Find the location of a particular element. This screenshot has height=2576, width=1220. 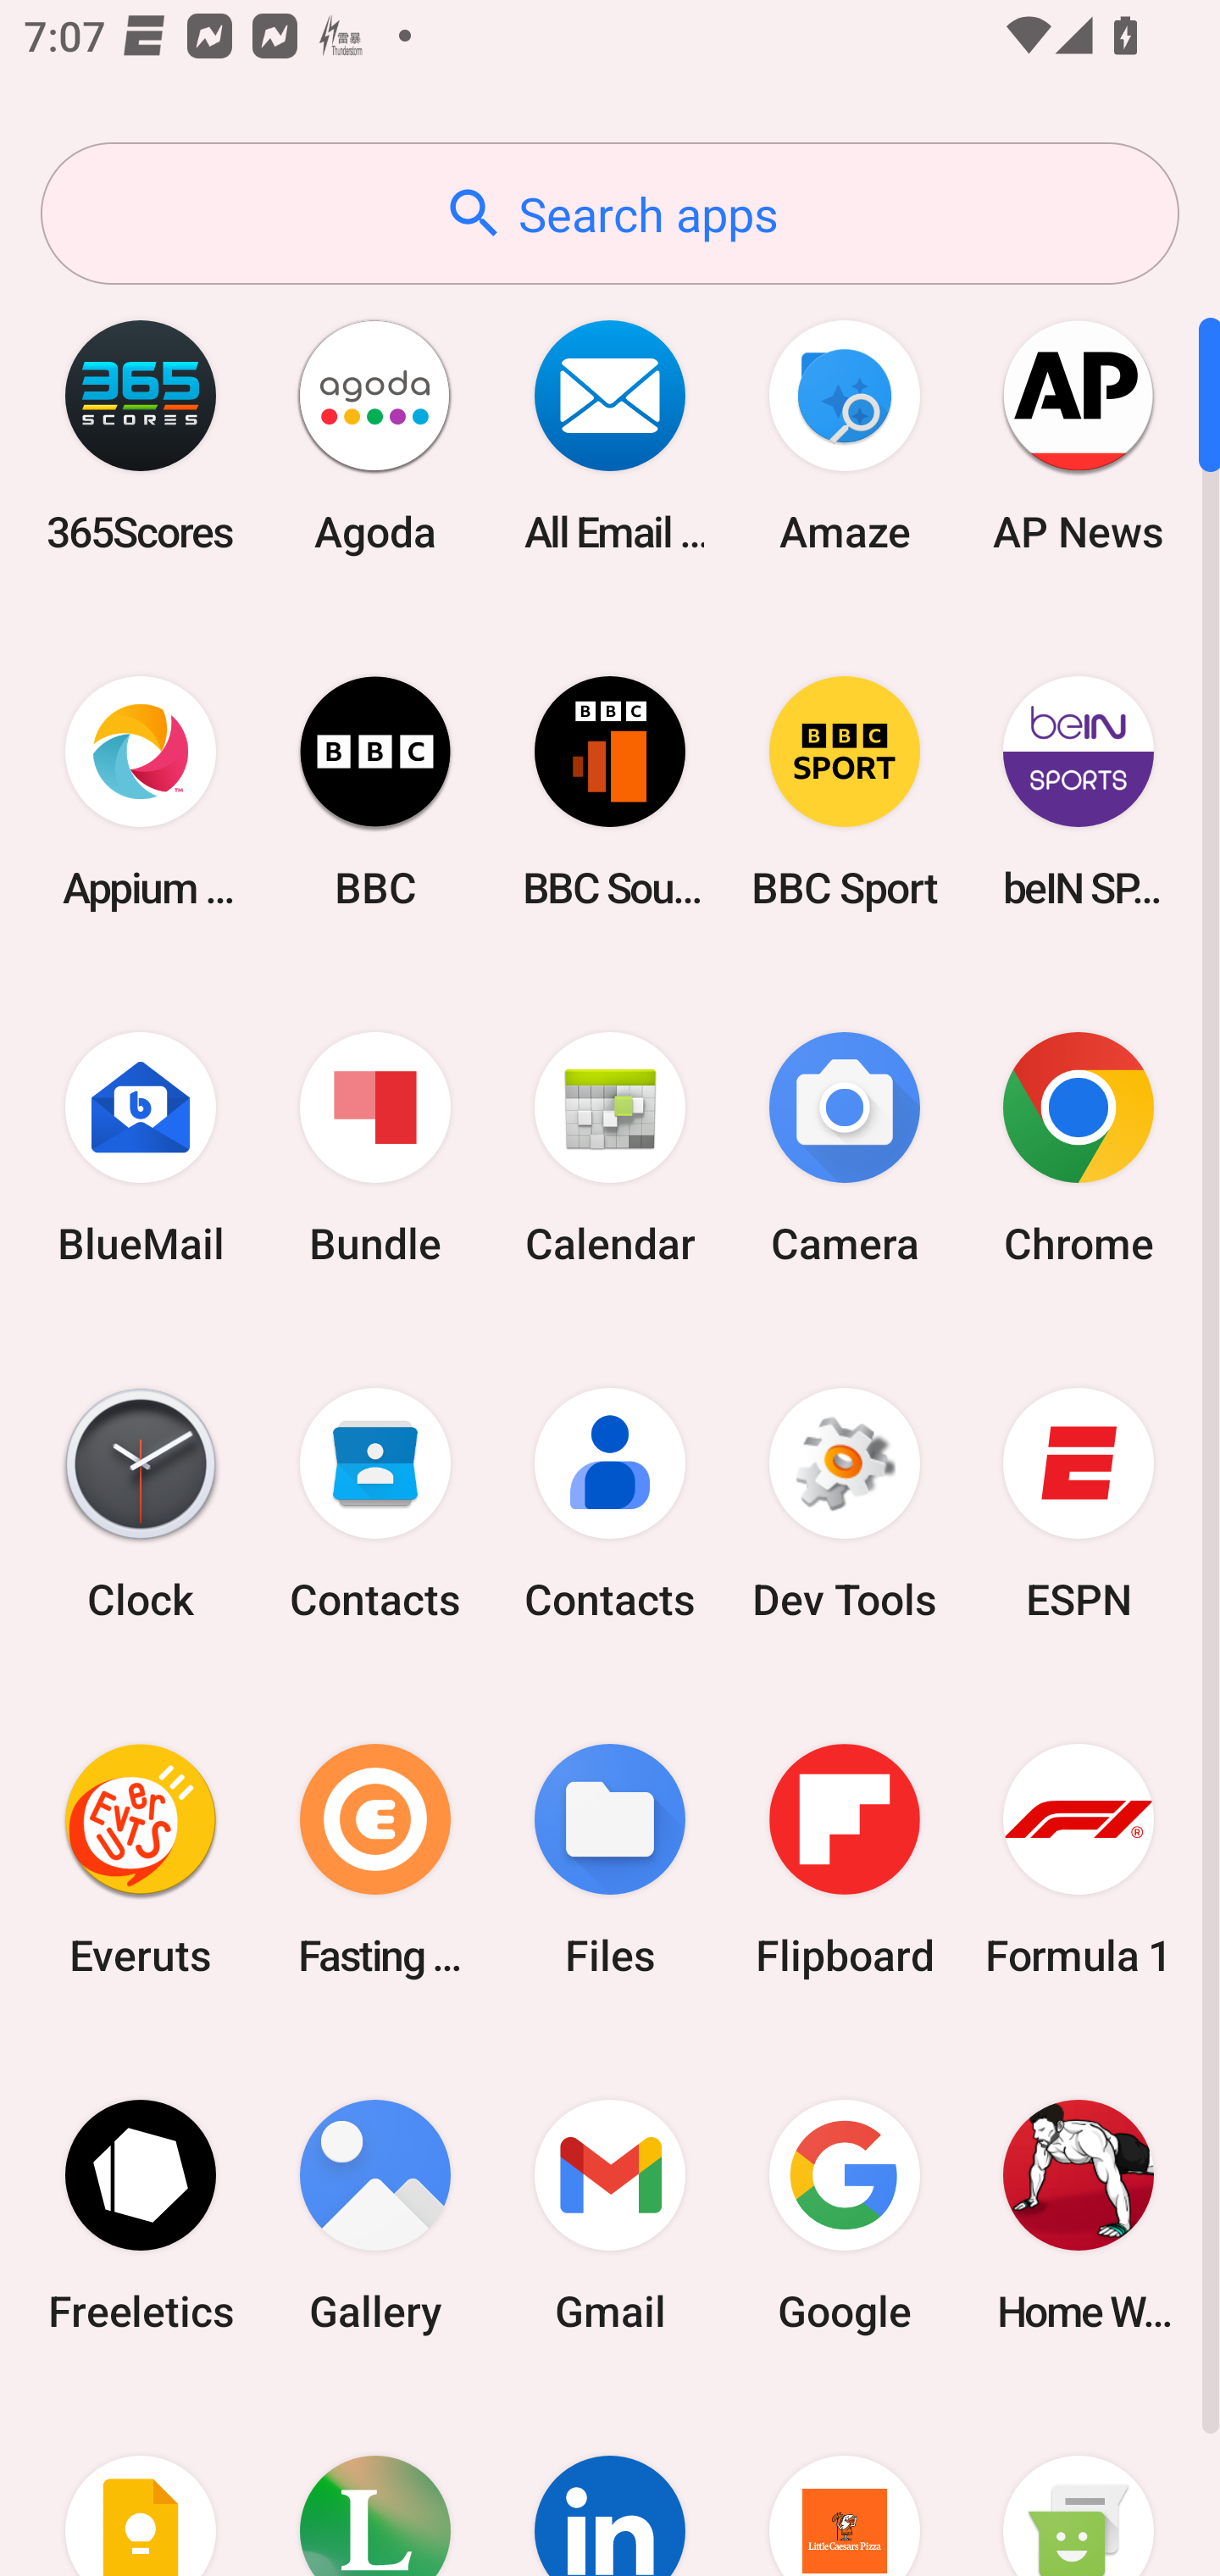

Gallery is located at coordinates (375, 2215).